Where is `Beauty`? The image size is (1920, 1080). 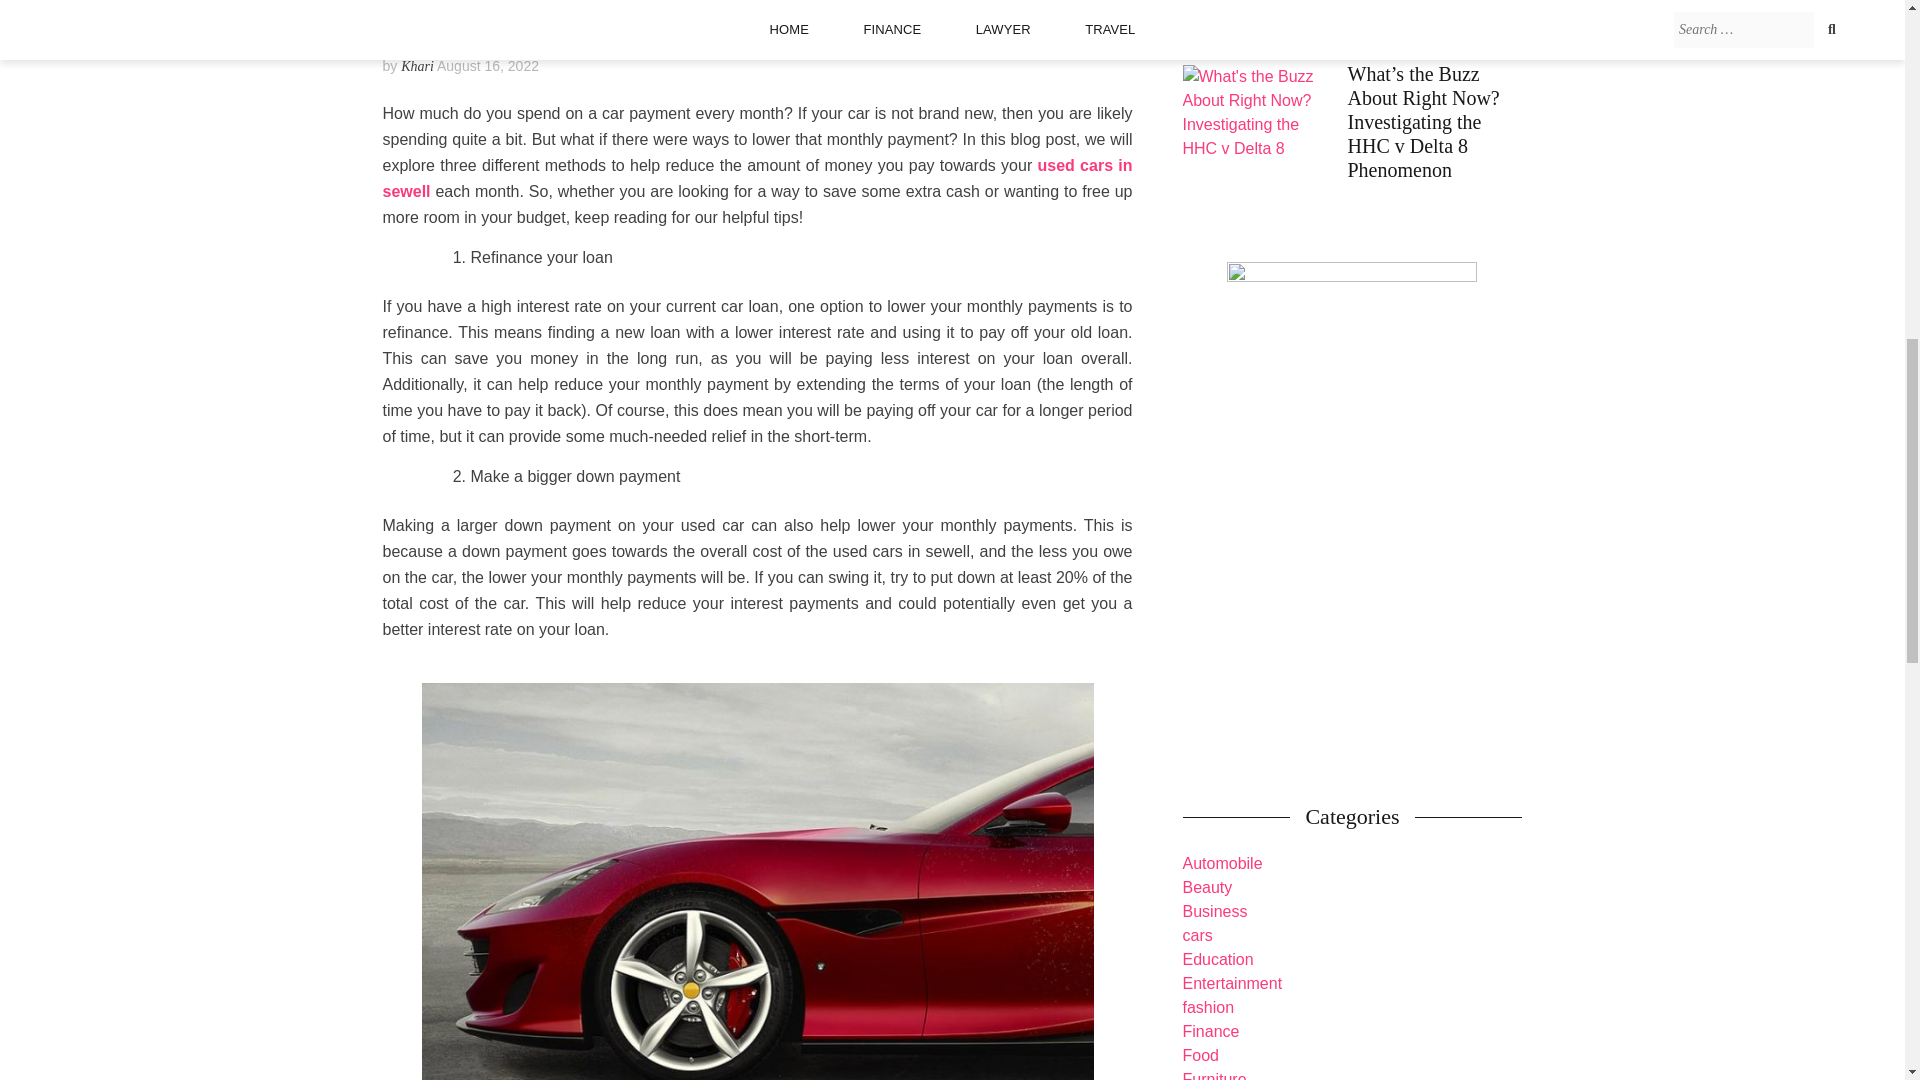
Beauty is located at coordinates (1207, 888).